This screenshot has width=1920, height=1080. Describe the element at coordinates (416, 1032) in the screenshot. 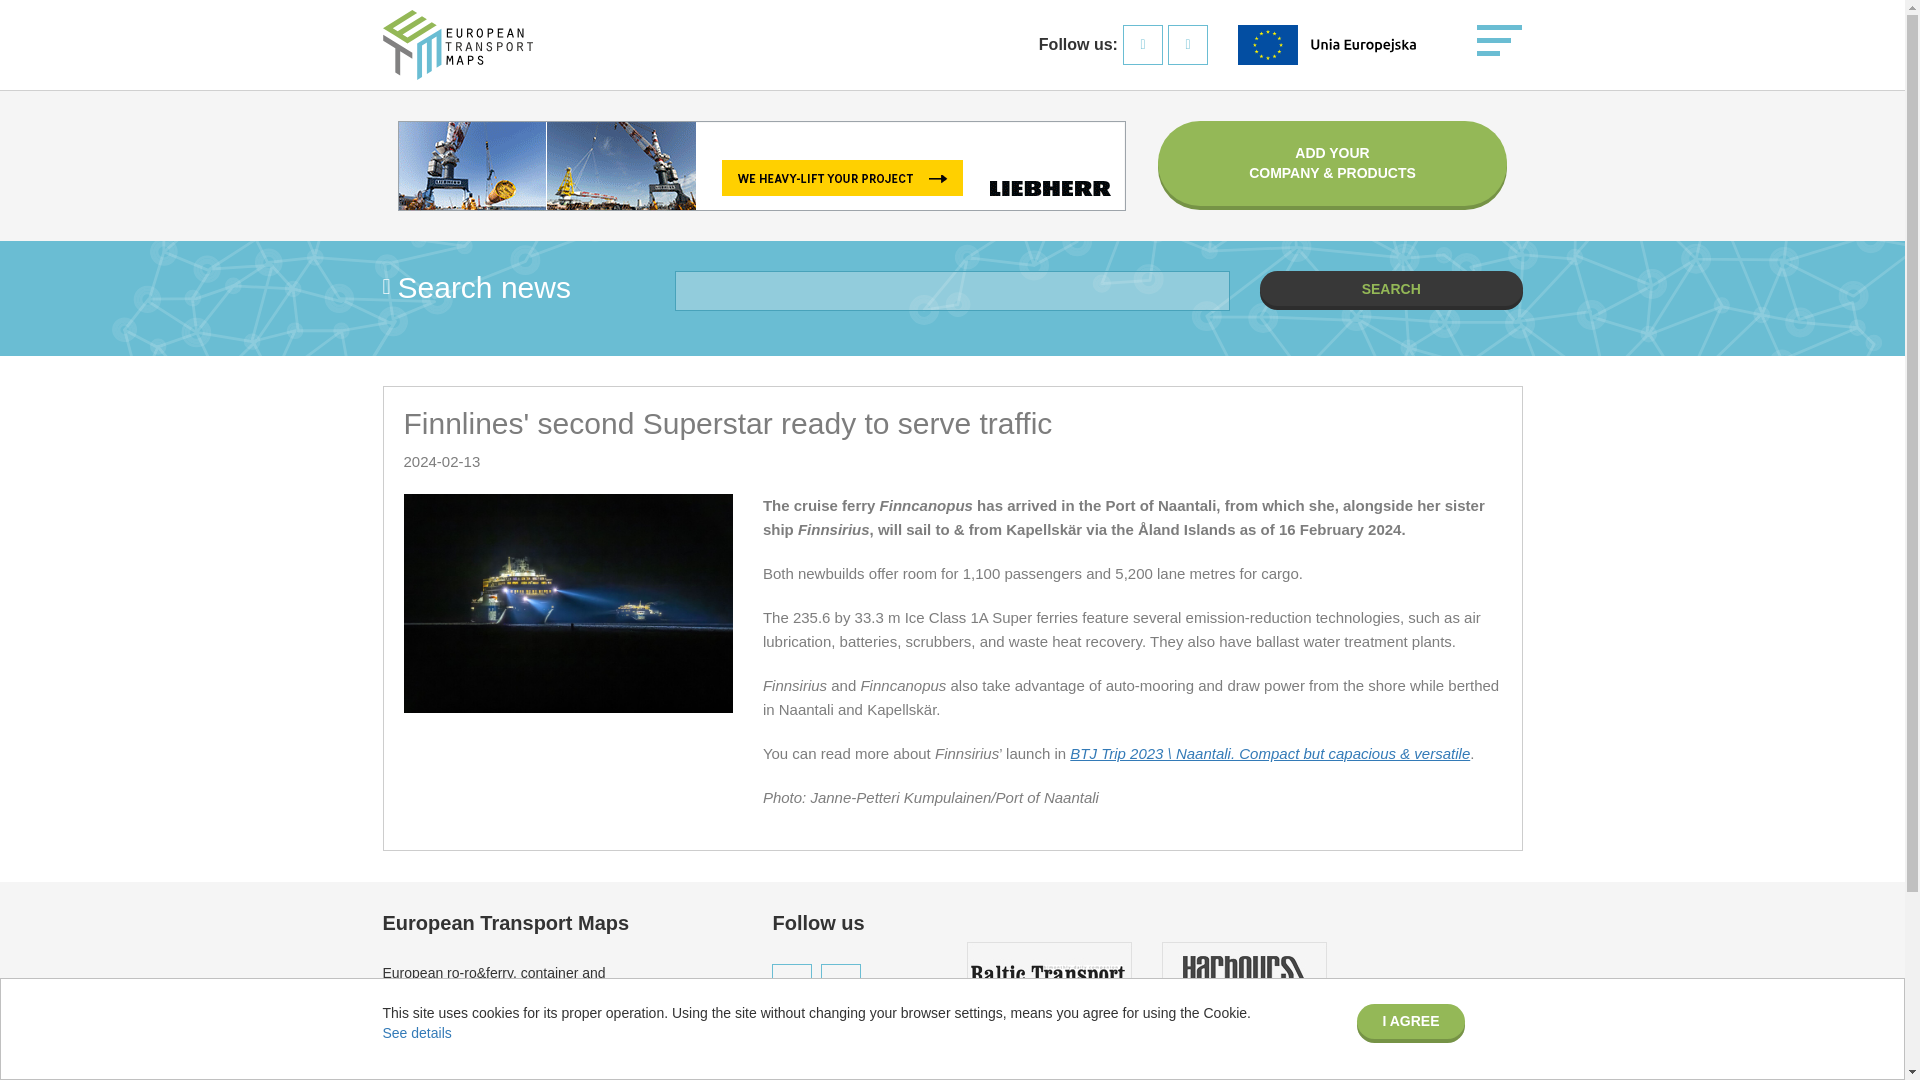

I see `See details` at that location.